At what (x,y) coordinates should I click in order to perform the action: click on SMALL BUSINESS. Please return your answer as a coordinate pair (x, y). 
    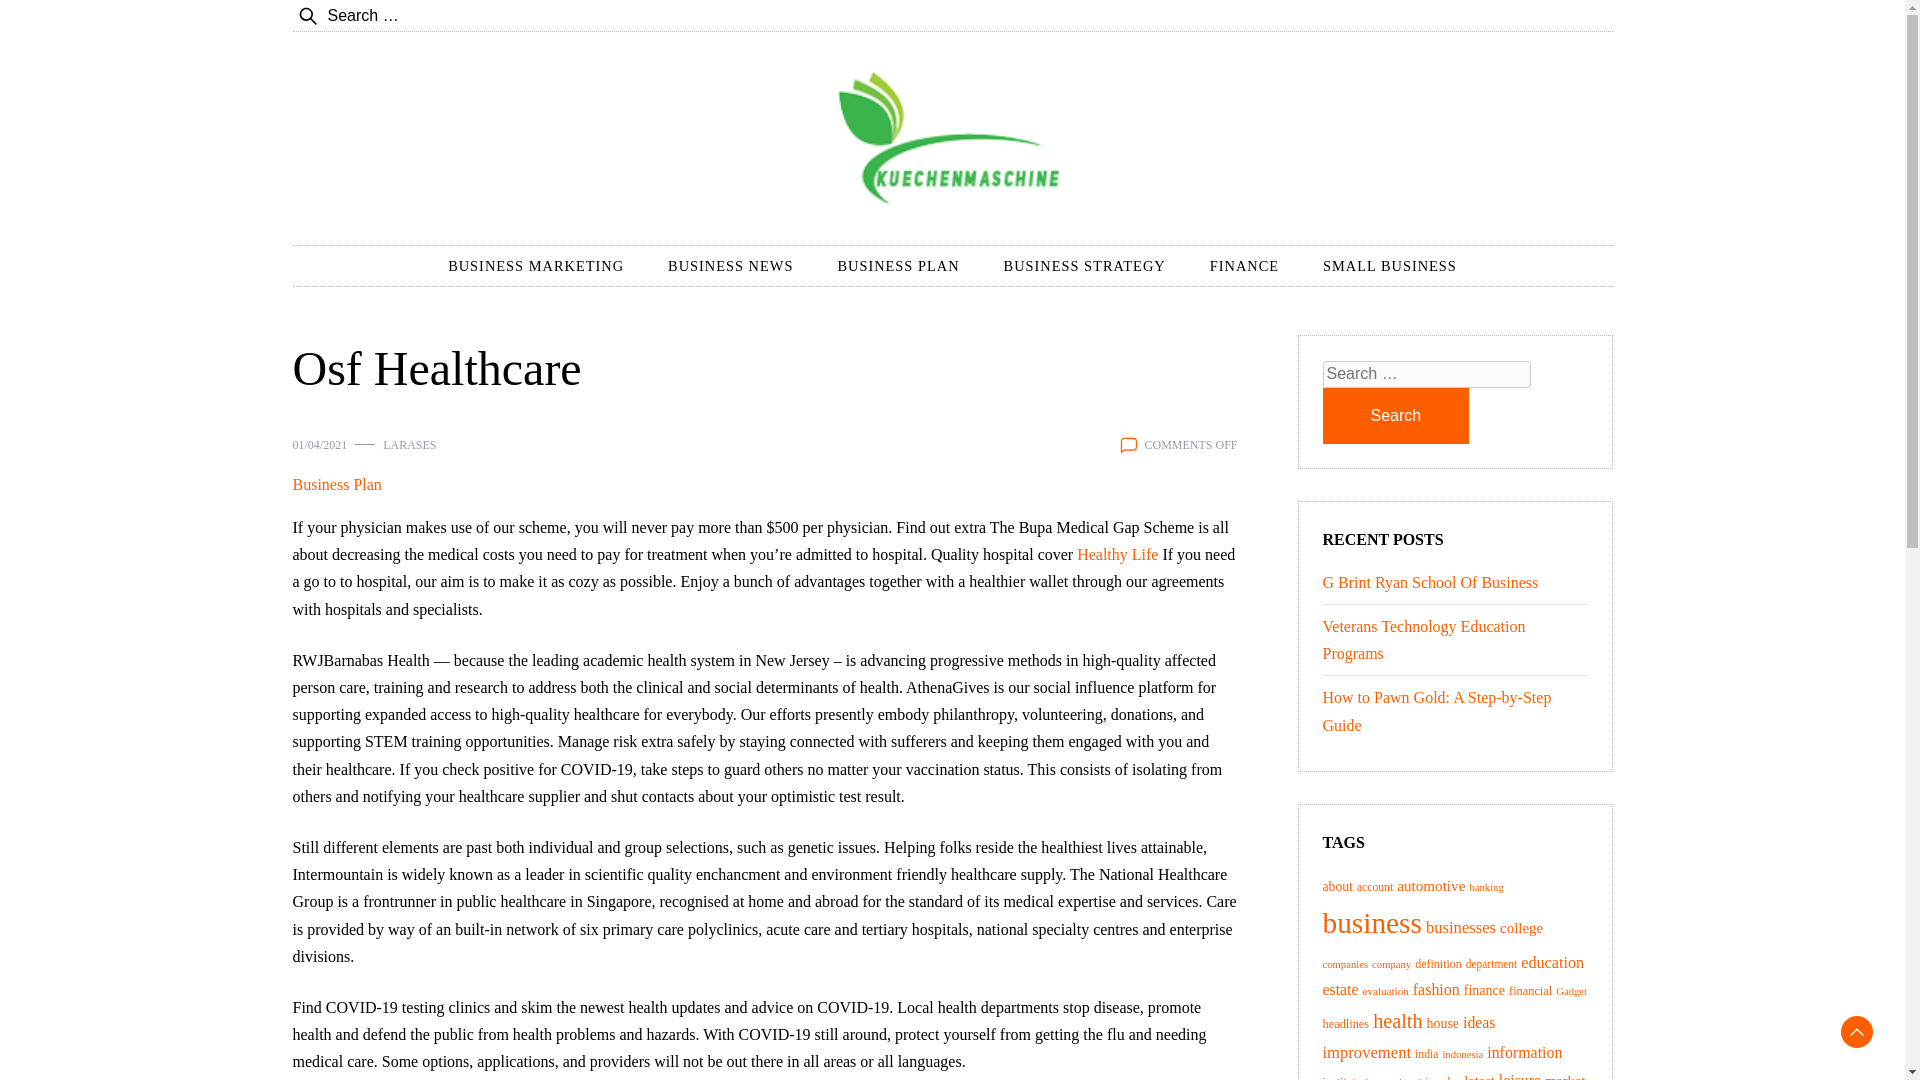
    Looking at the image, I should click on (1390, 266).